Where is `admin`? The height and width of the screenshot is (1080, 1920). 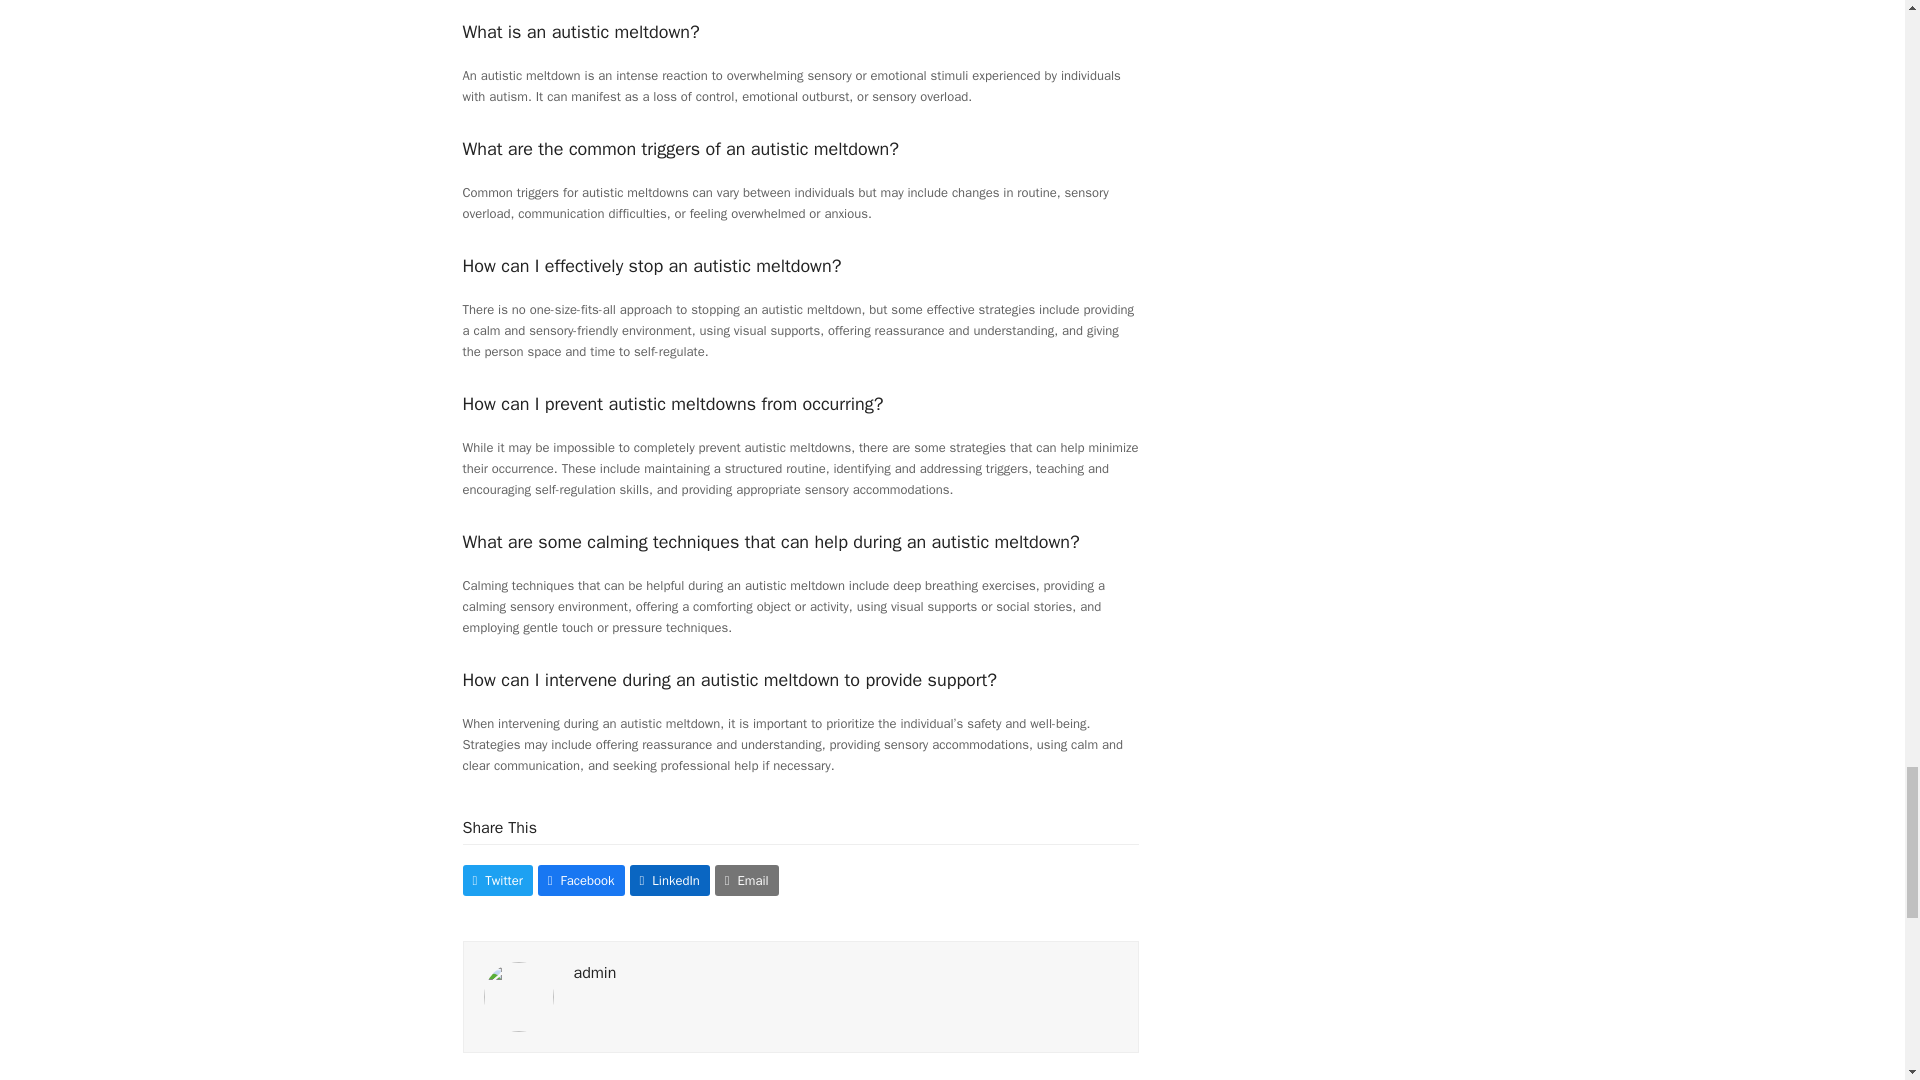
admin is located at coordinates (595, 972).